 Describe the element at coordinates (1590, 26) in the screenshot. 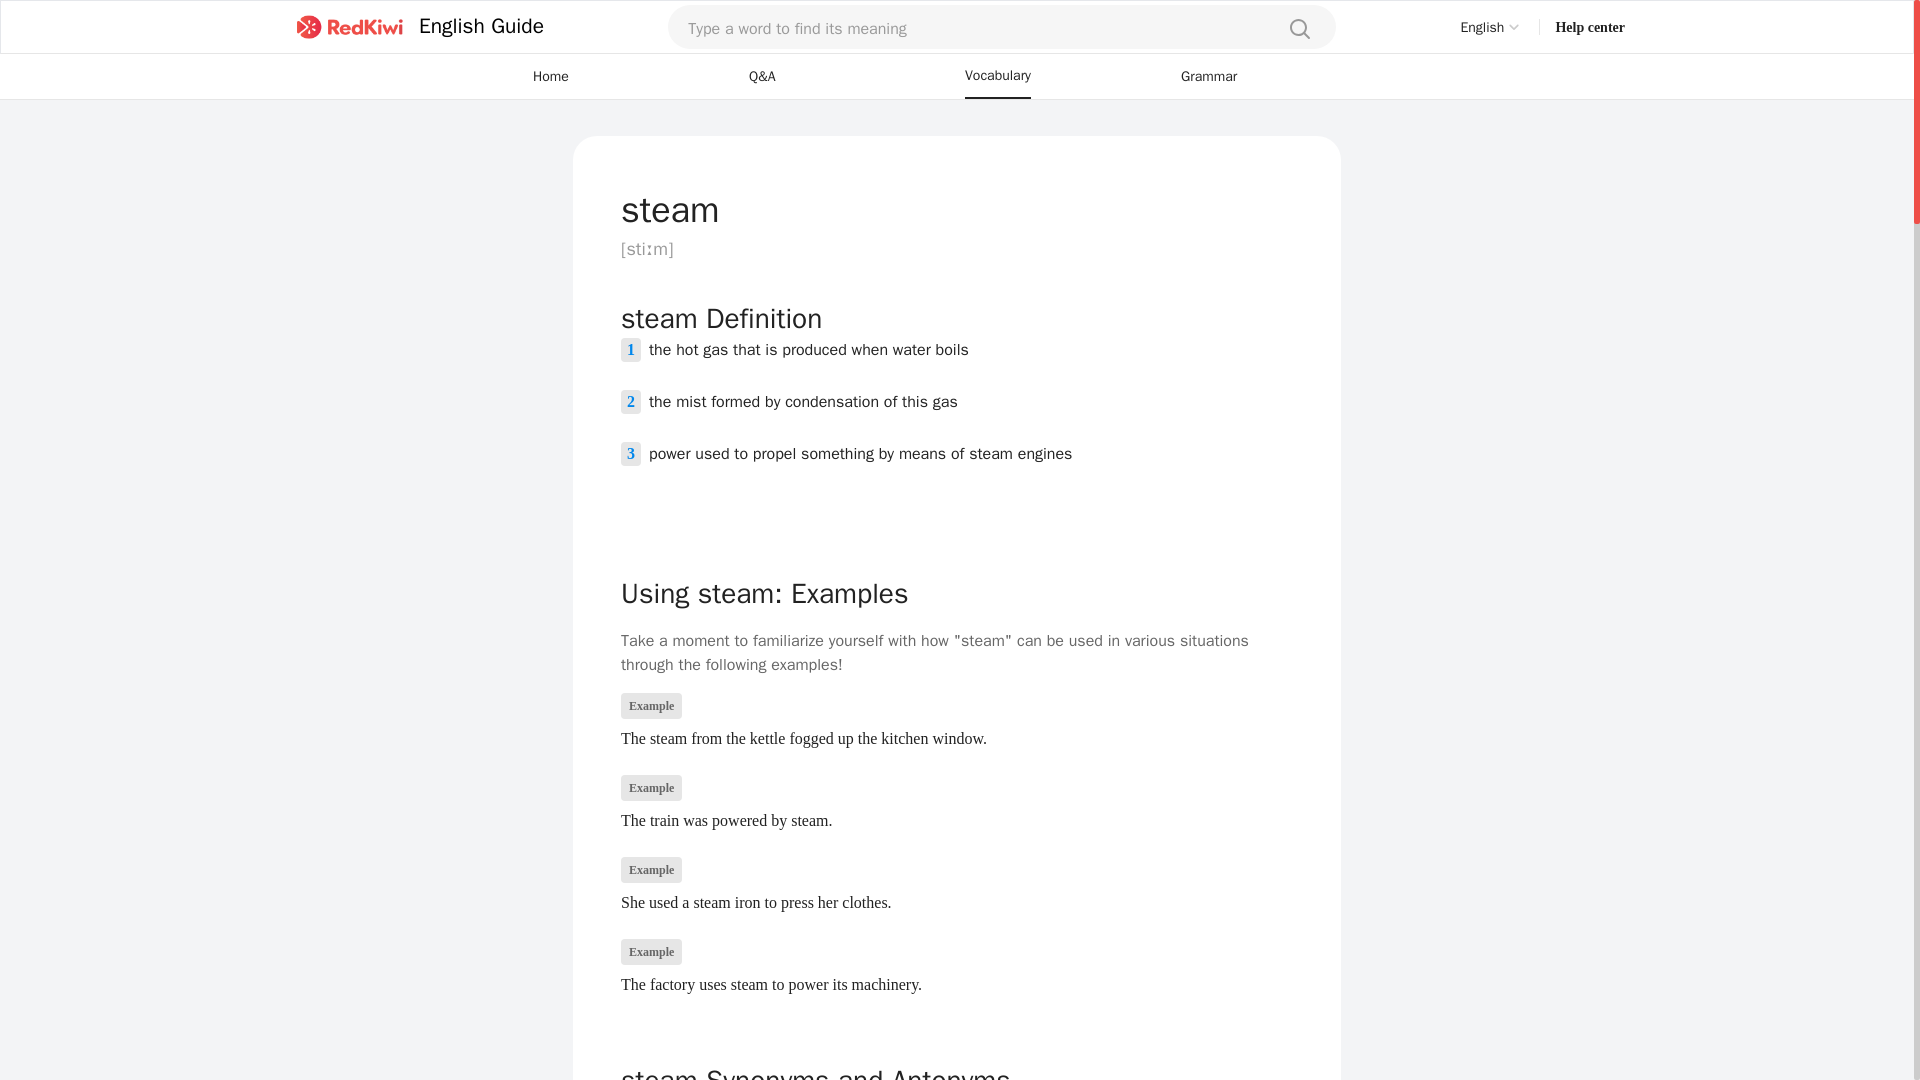

I see `Help center` at that location.